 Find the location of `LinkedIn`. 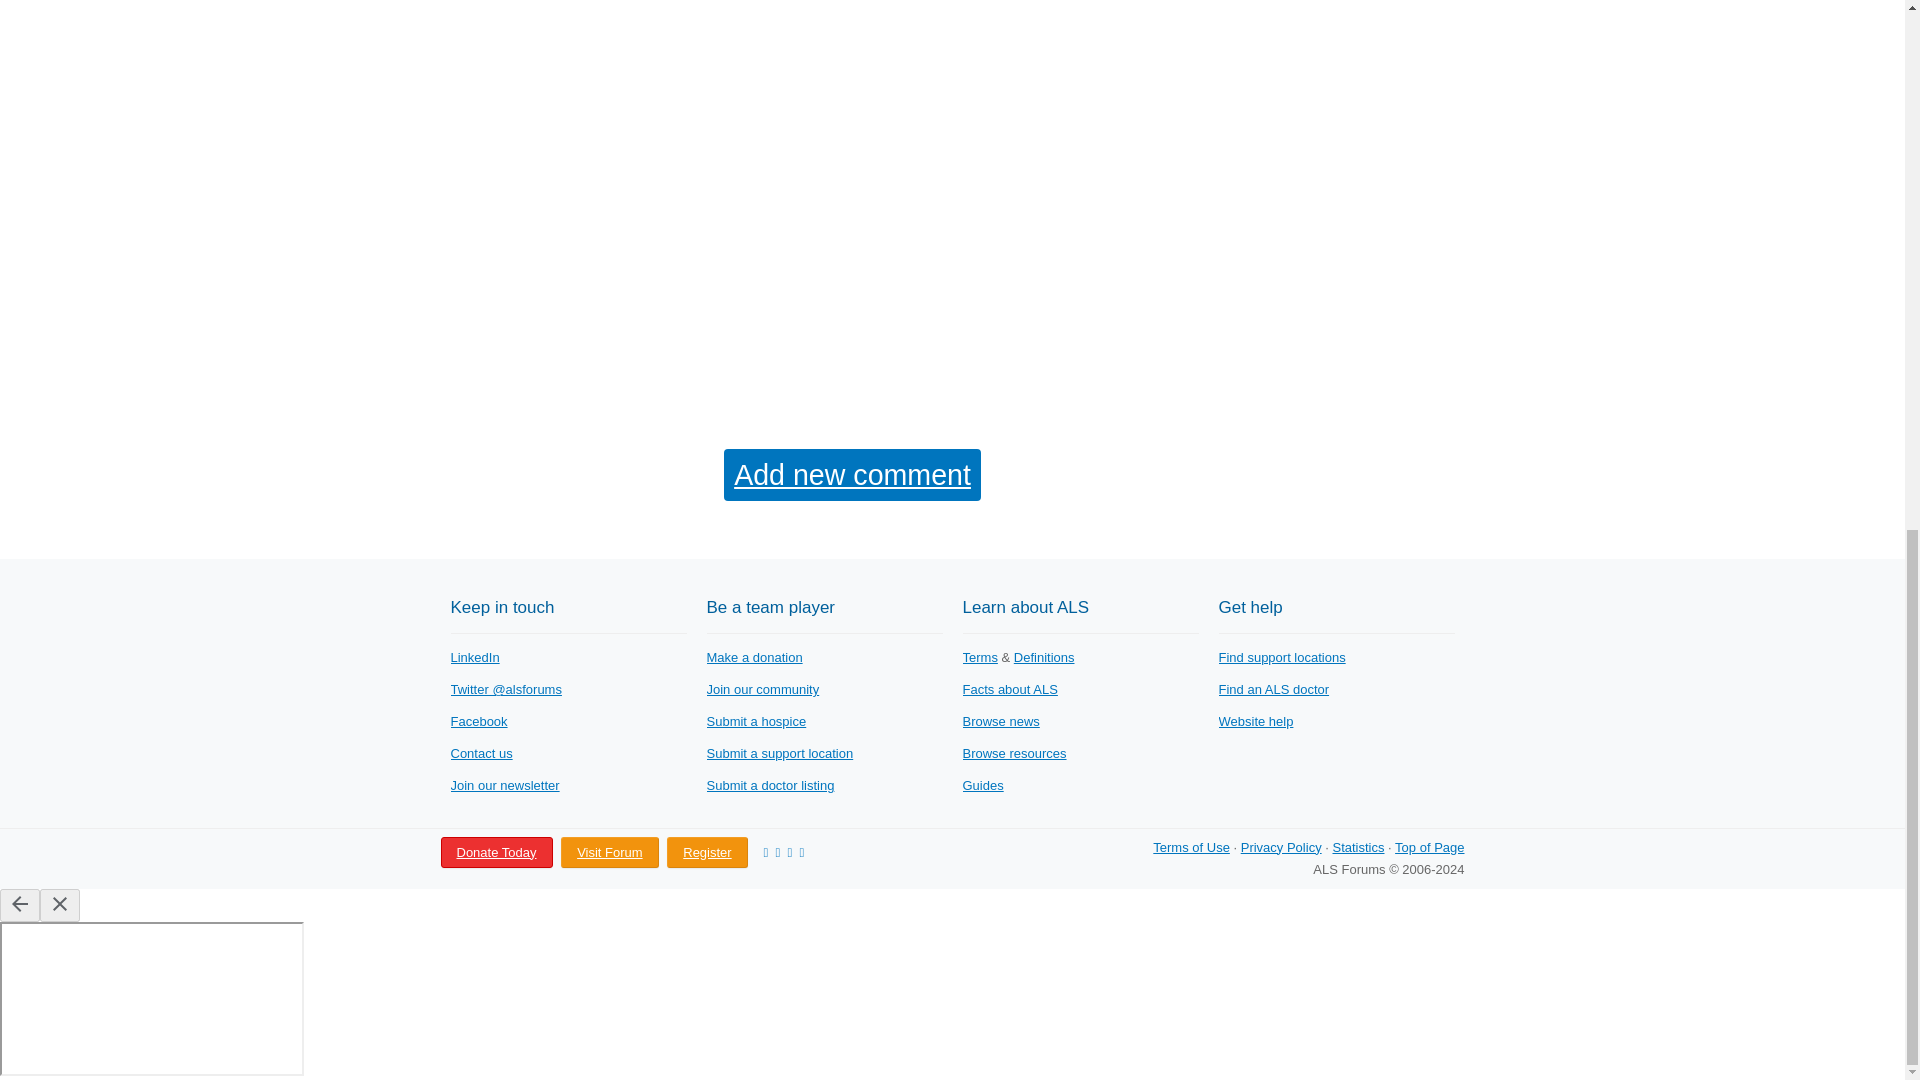

LinkedIn is located at coordinates (474, 658).